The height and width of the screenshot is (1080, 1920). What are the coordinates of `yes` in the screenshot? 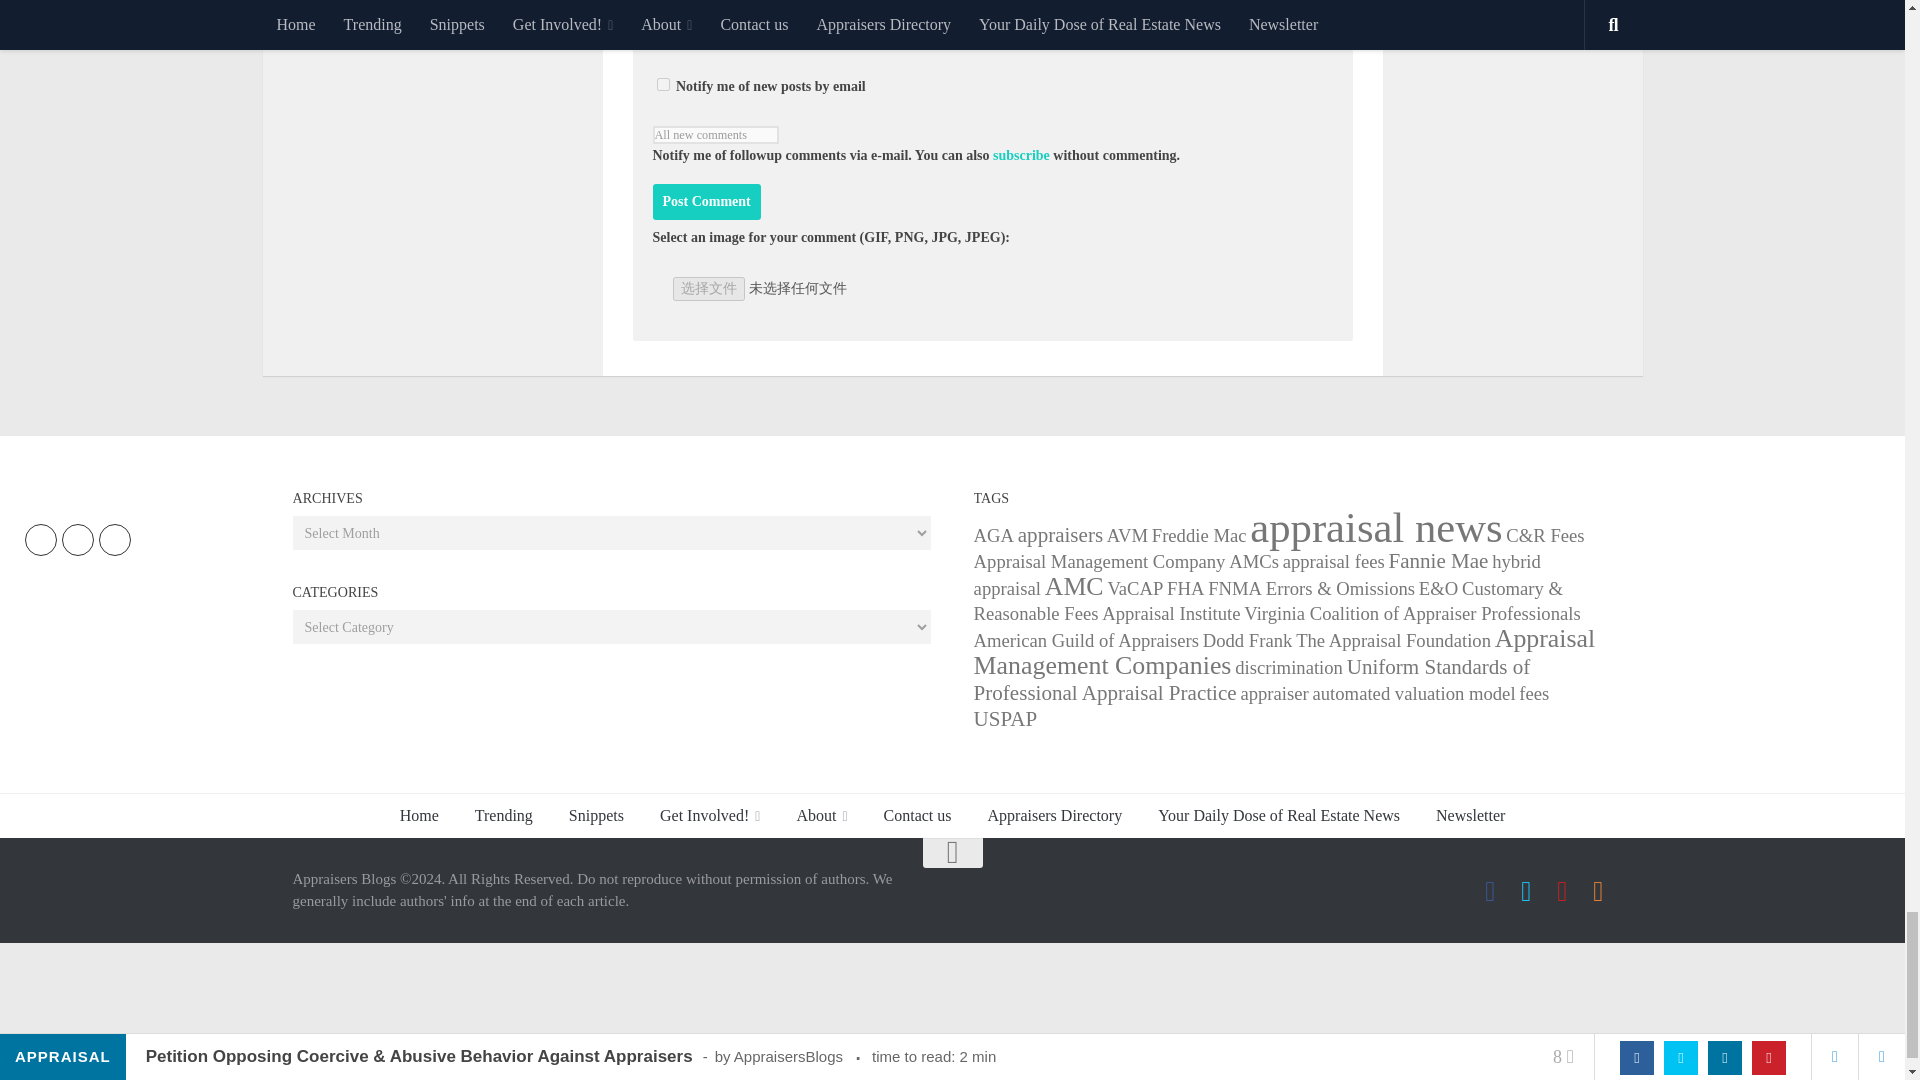 It's located at (662, 28).